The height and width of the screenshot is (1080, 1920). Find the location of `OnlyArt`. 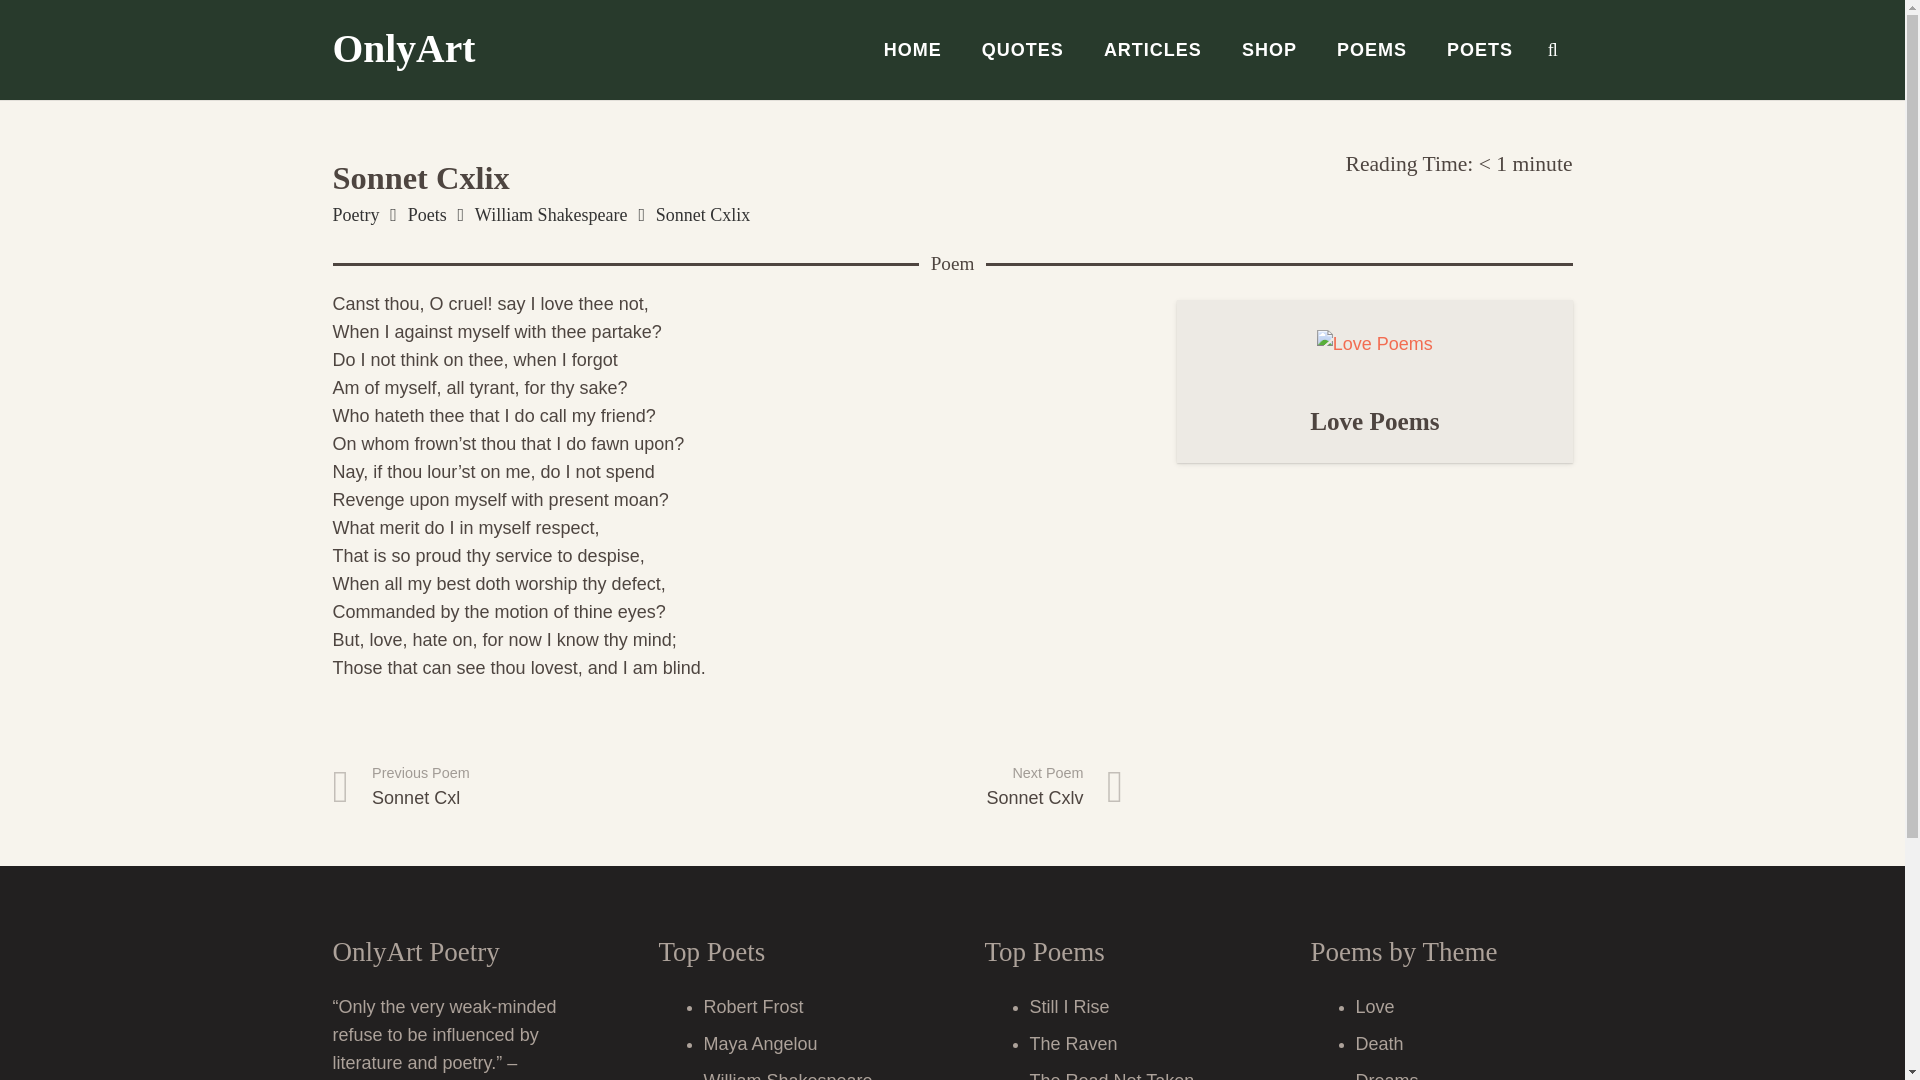

OnlyArt is located at coordinates (925, 787).